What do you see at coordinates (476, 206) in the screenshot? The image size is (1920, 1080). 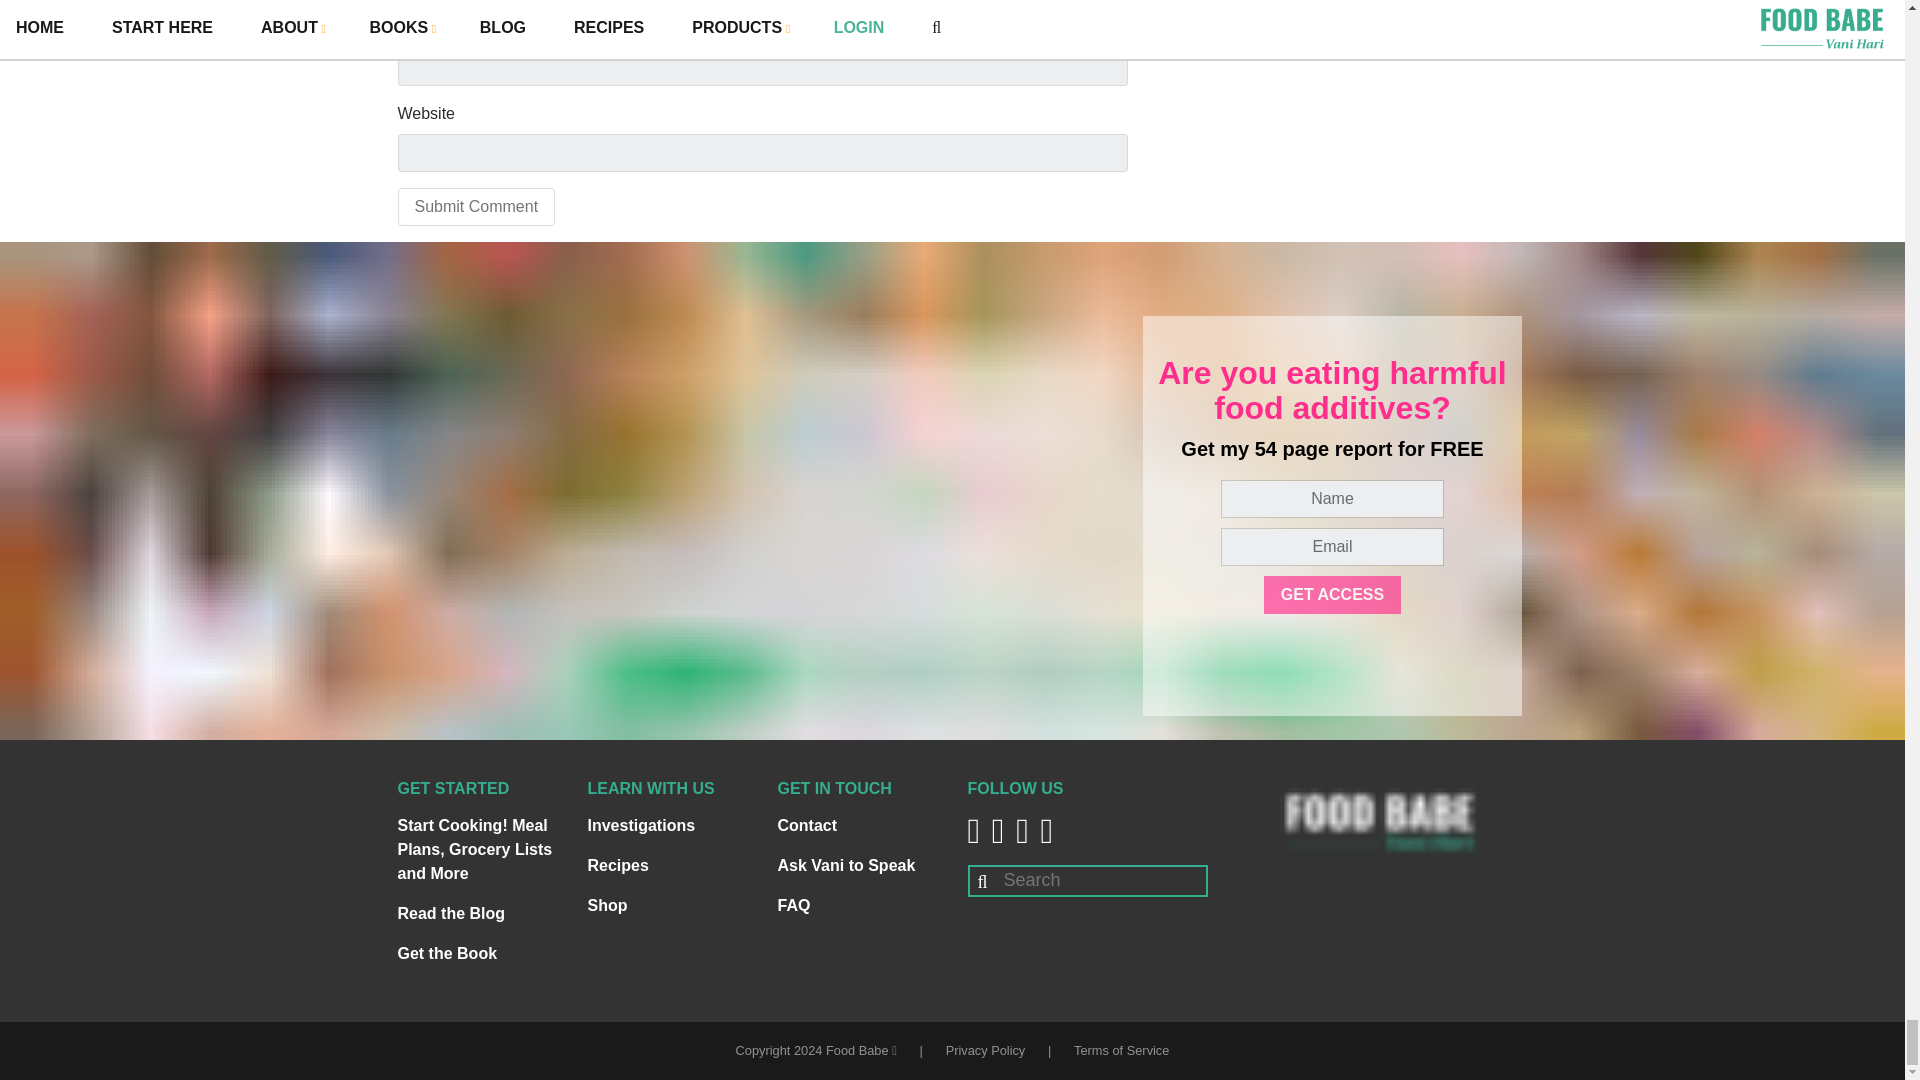 I see `Submit Comment` at bounding box center [476, 206].